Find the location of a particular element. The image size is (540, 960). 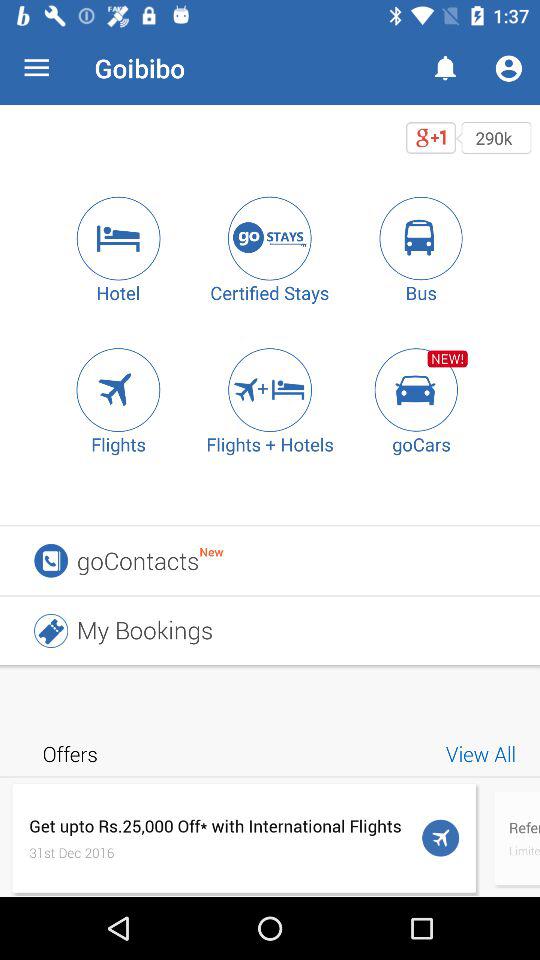

select gocars is located at coordinates (421, 390).